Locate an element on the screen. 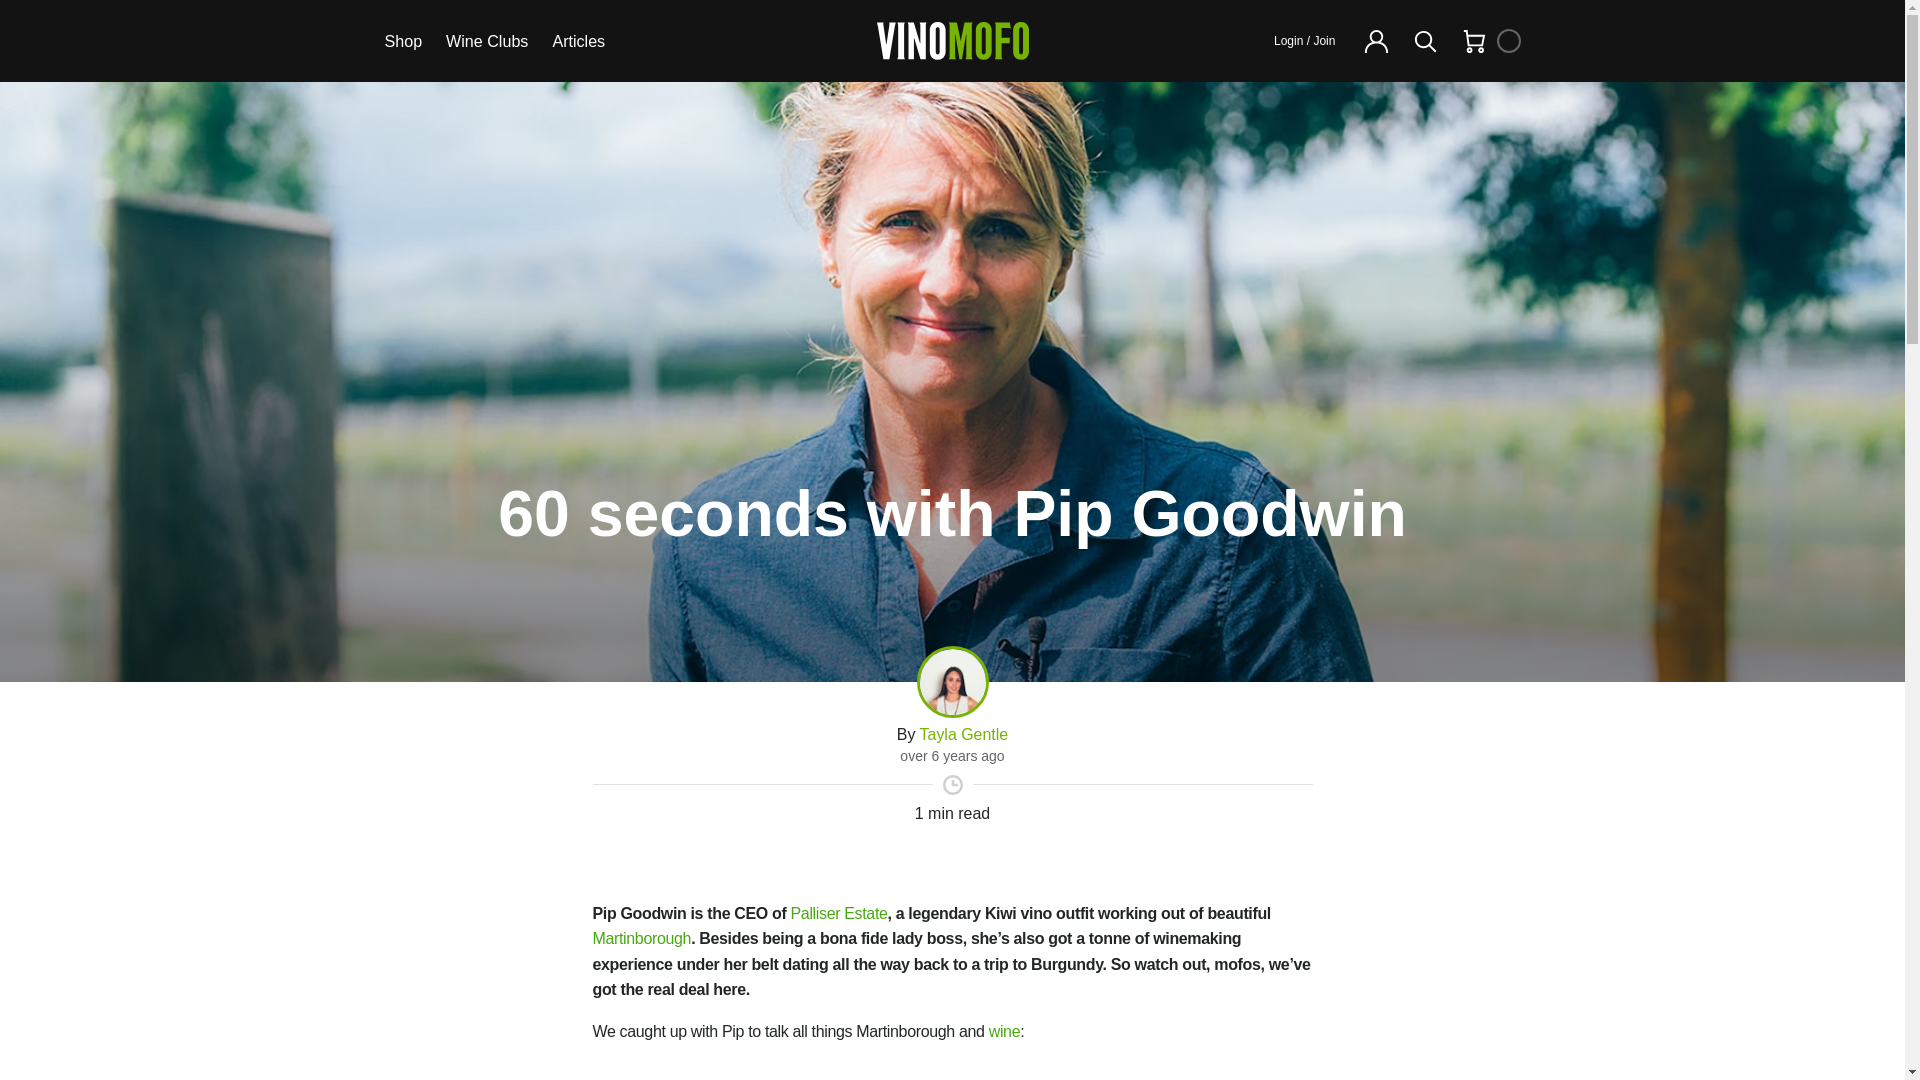 This screenshot has width=1920, height=1080. Martinborough is located at coordinates (641, 938).